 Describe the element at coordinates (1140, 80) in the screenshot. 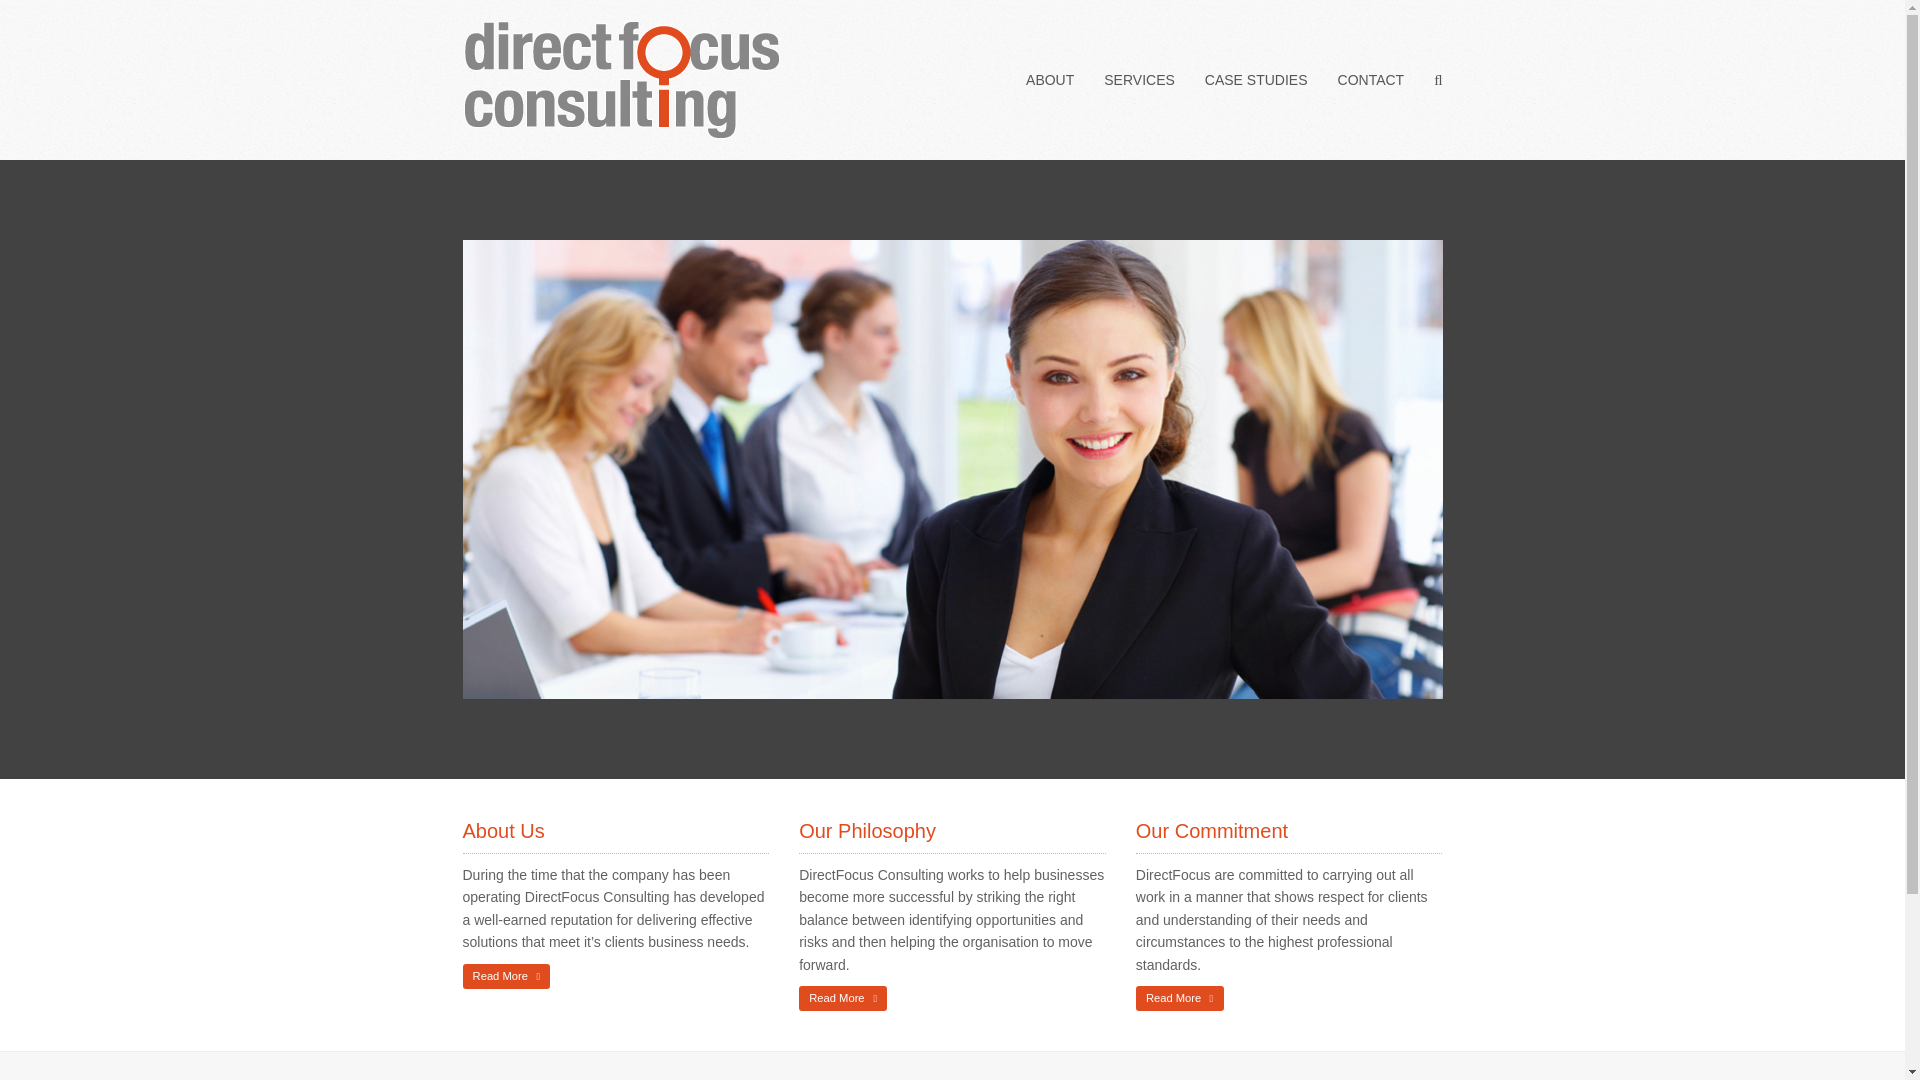

I see `SERVICES` at that location.